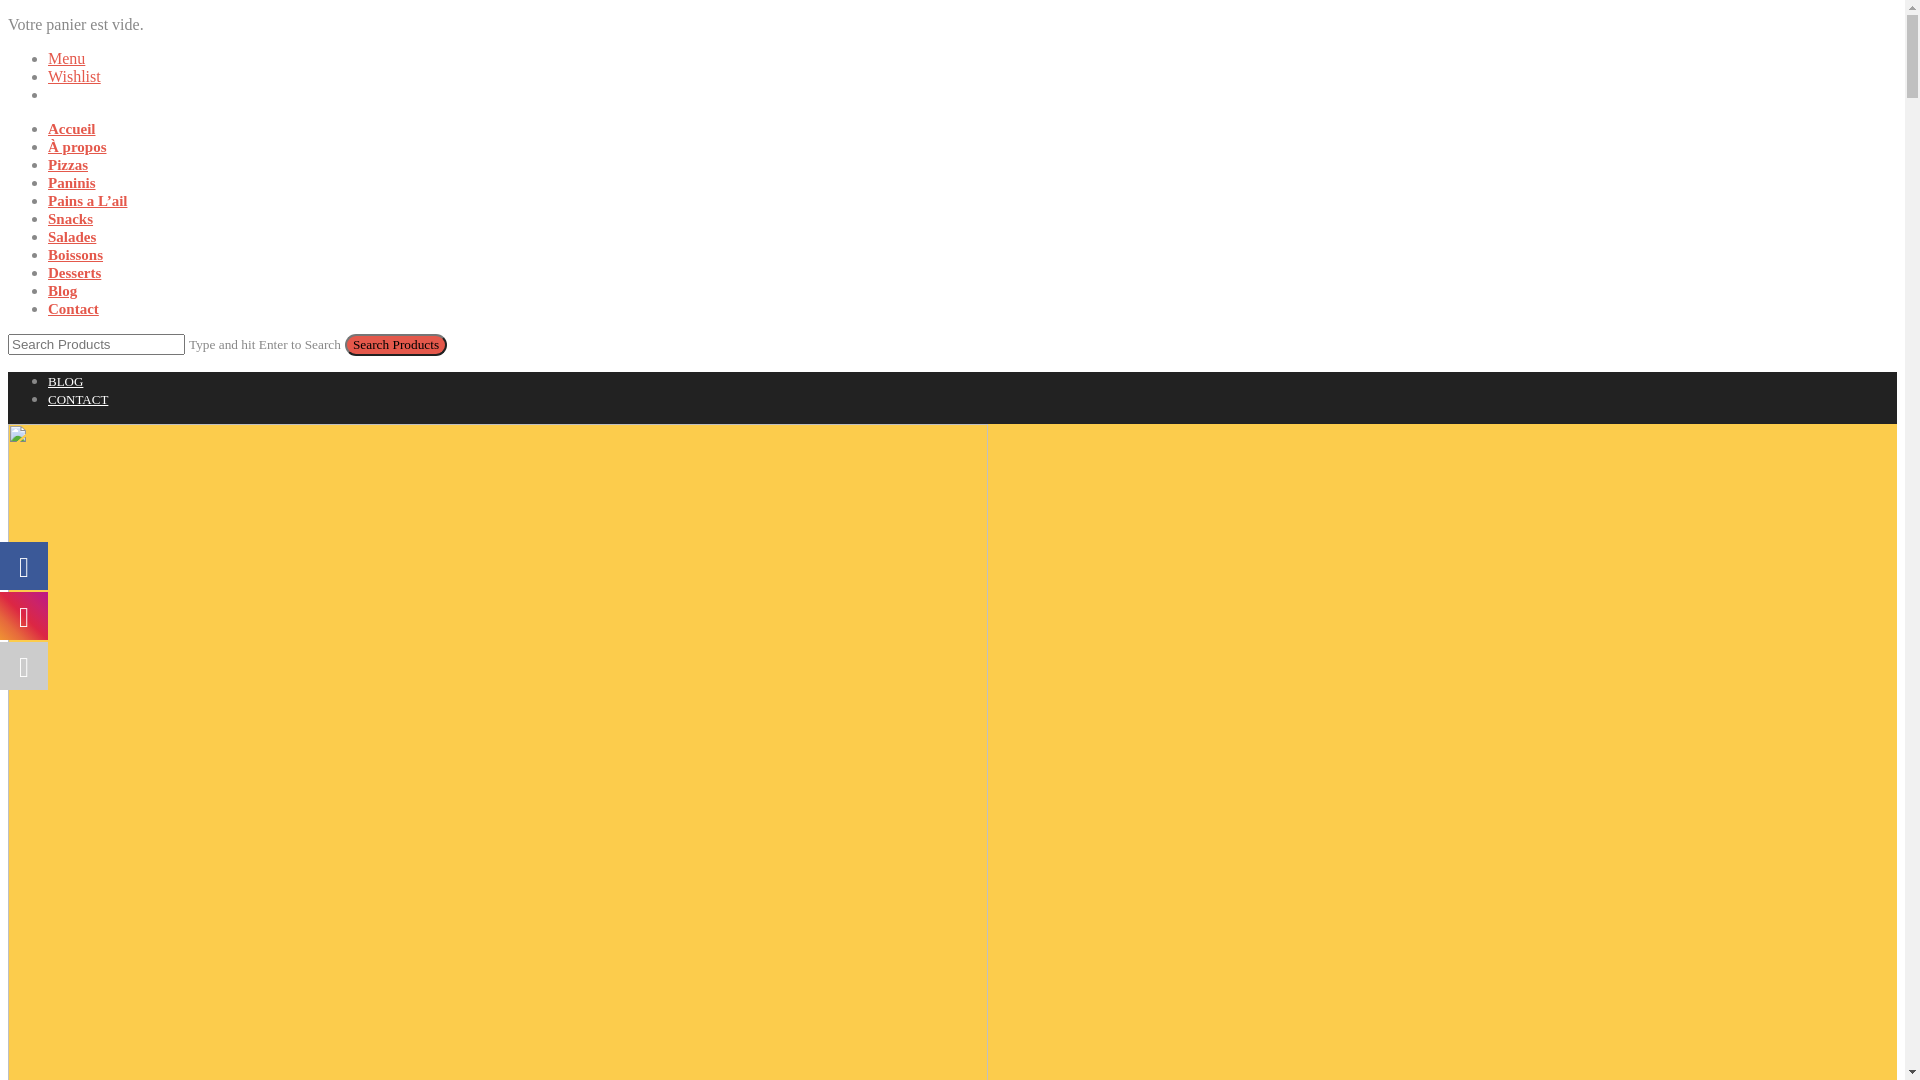 This screenshot has width=1920, height=1080. I want to click on Wishlist, so click(74, 76).